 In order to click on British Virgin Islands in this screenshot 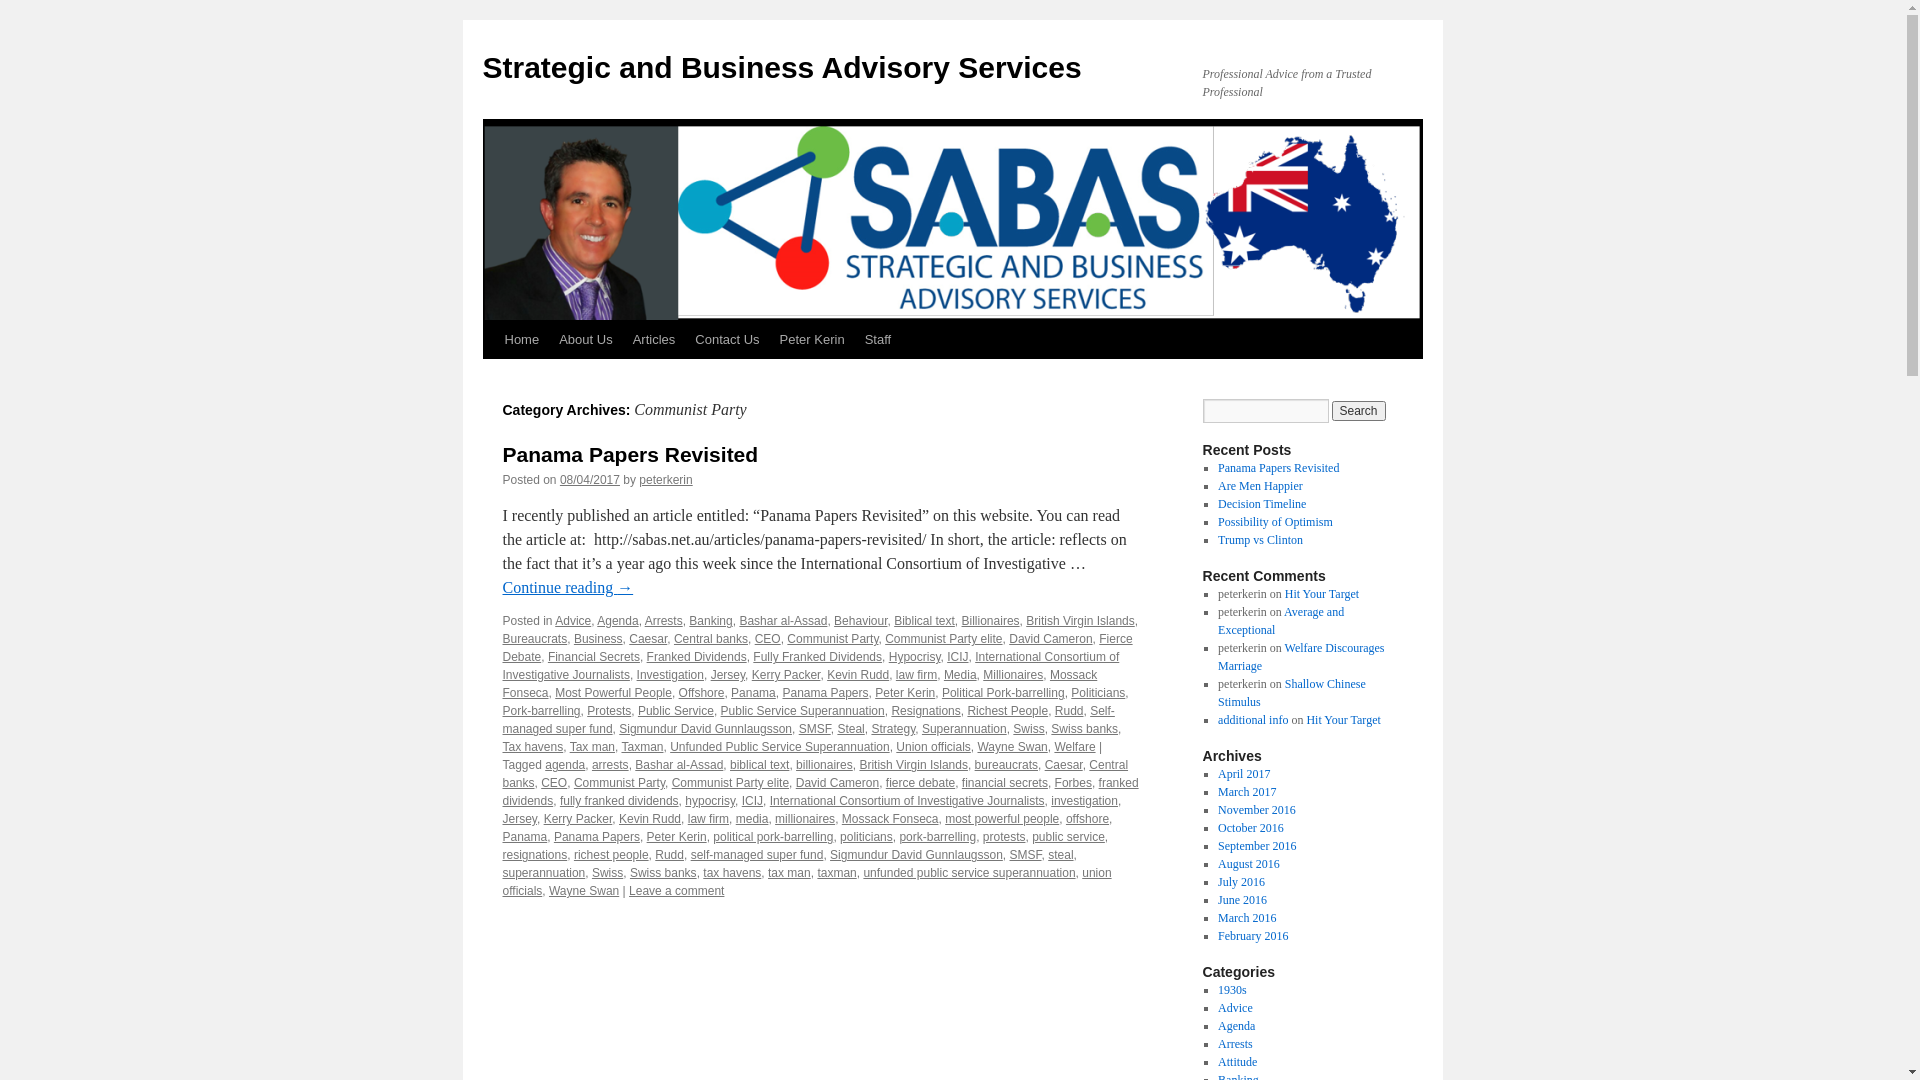, I will do `click(1080, 621)`.